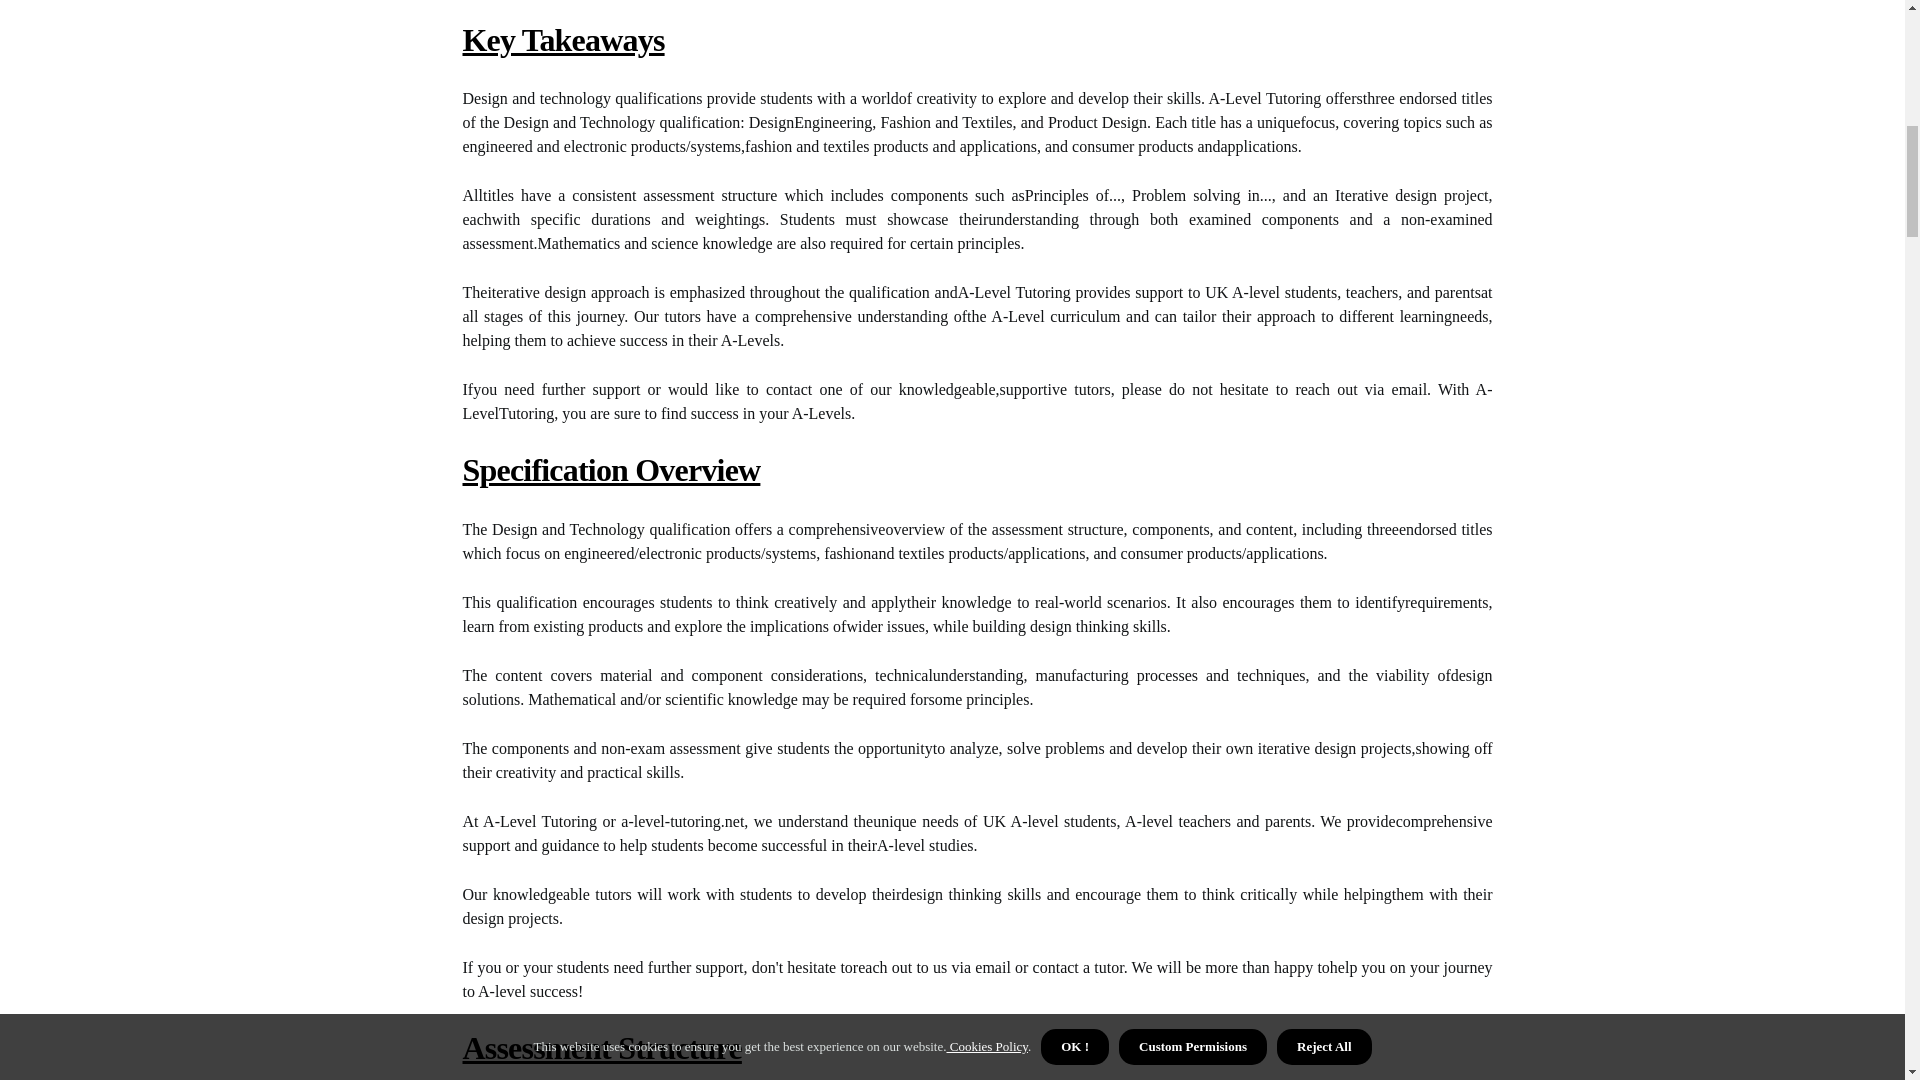 This screenshot has width=1920, height=1080. What do you see at coordinates (602, 1048) in the screenshot?
I see `Assessment Structure` at bounding box center [602, 1048].